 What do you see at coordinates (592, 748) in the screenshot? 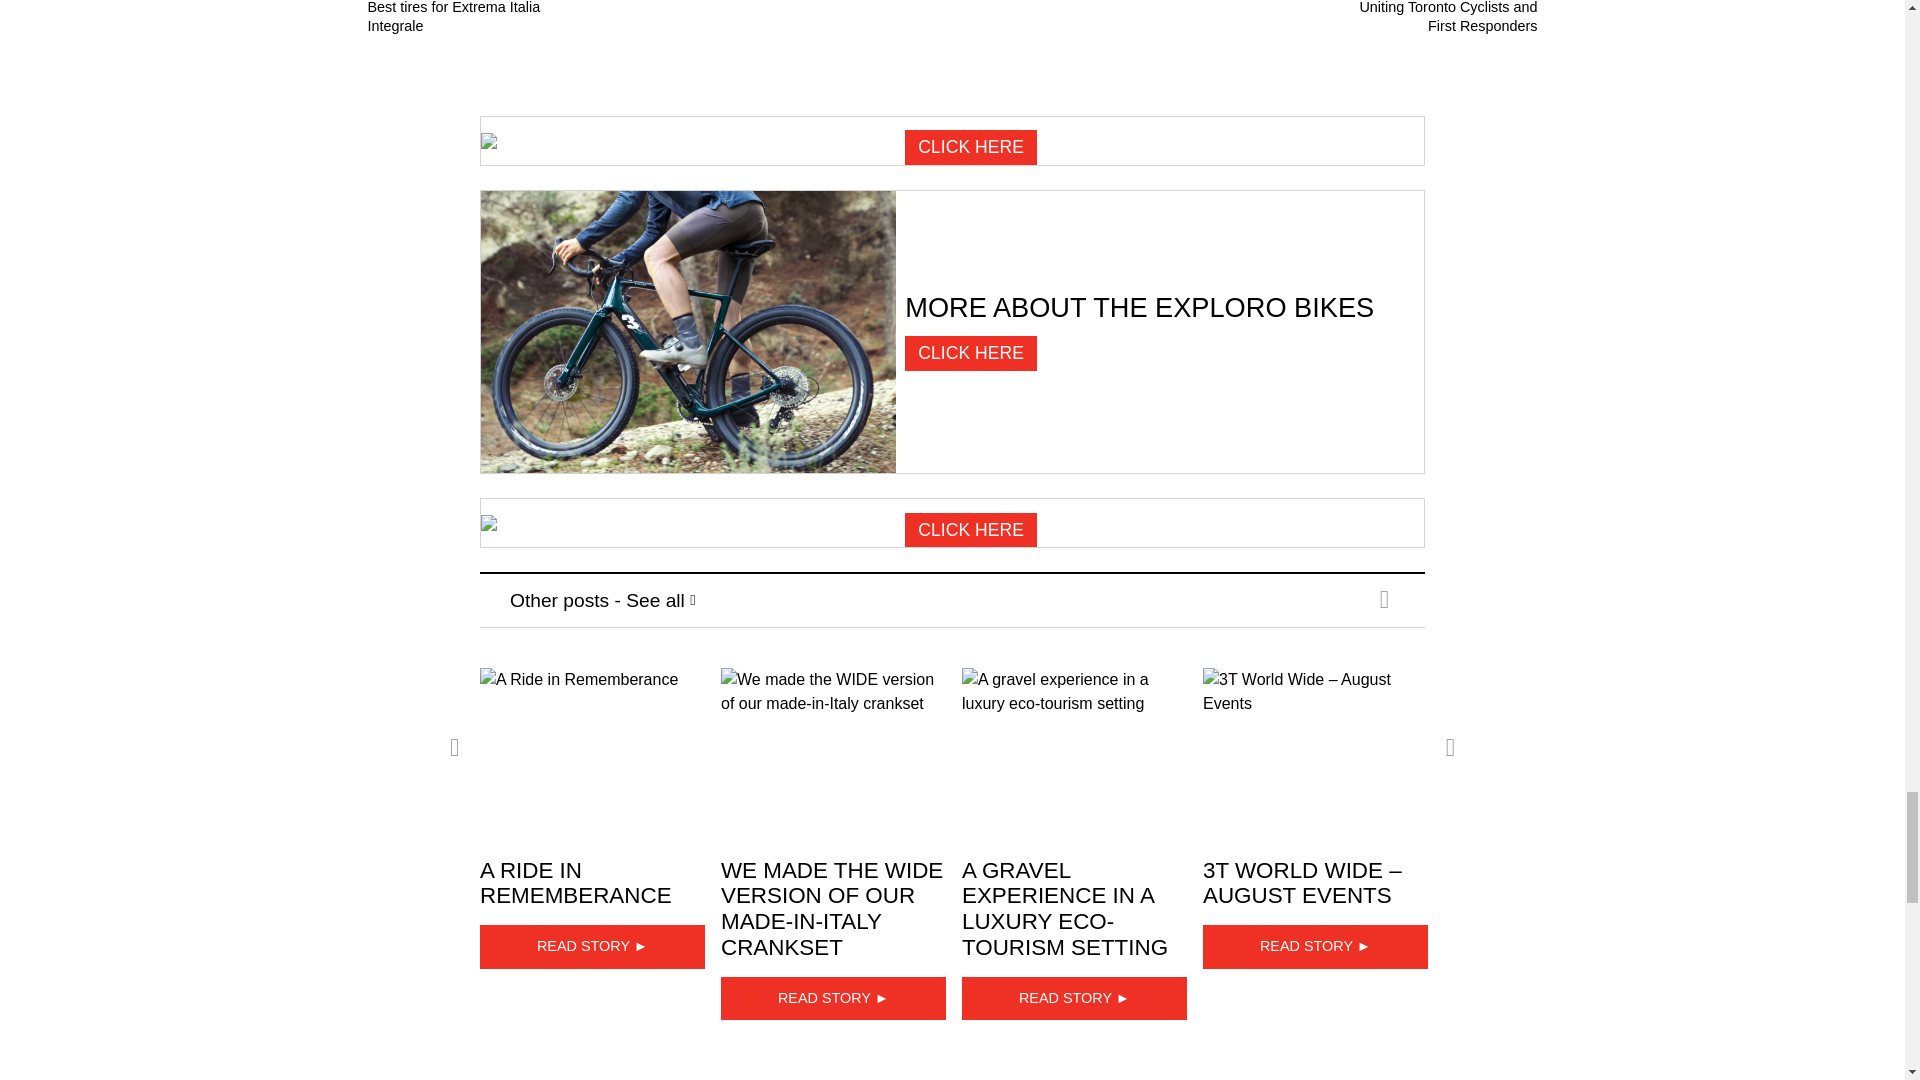
I see `A Ride in Rememberance` at bounding box center [592, 748].